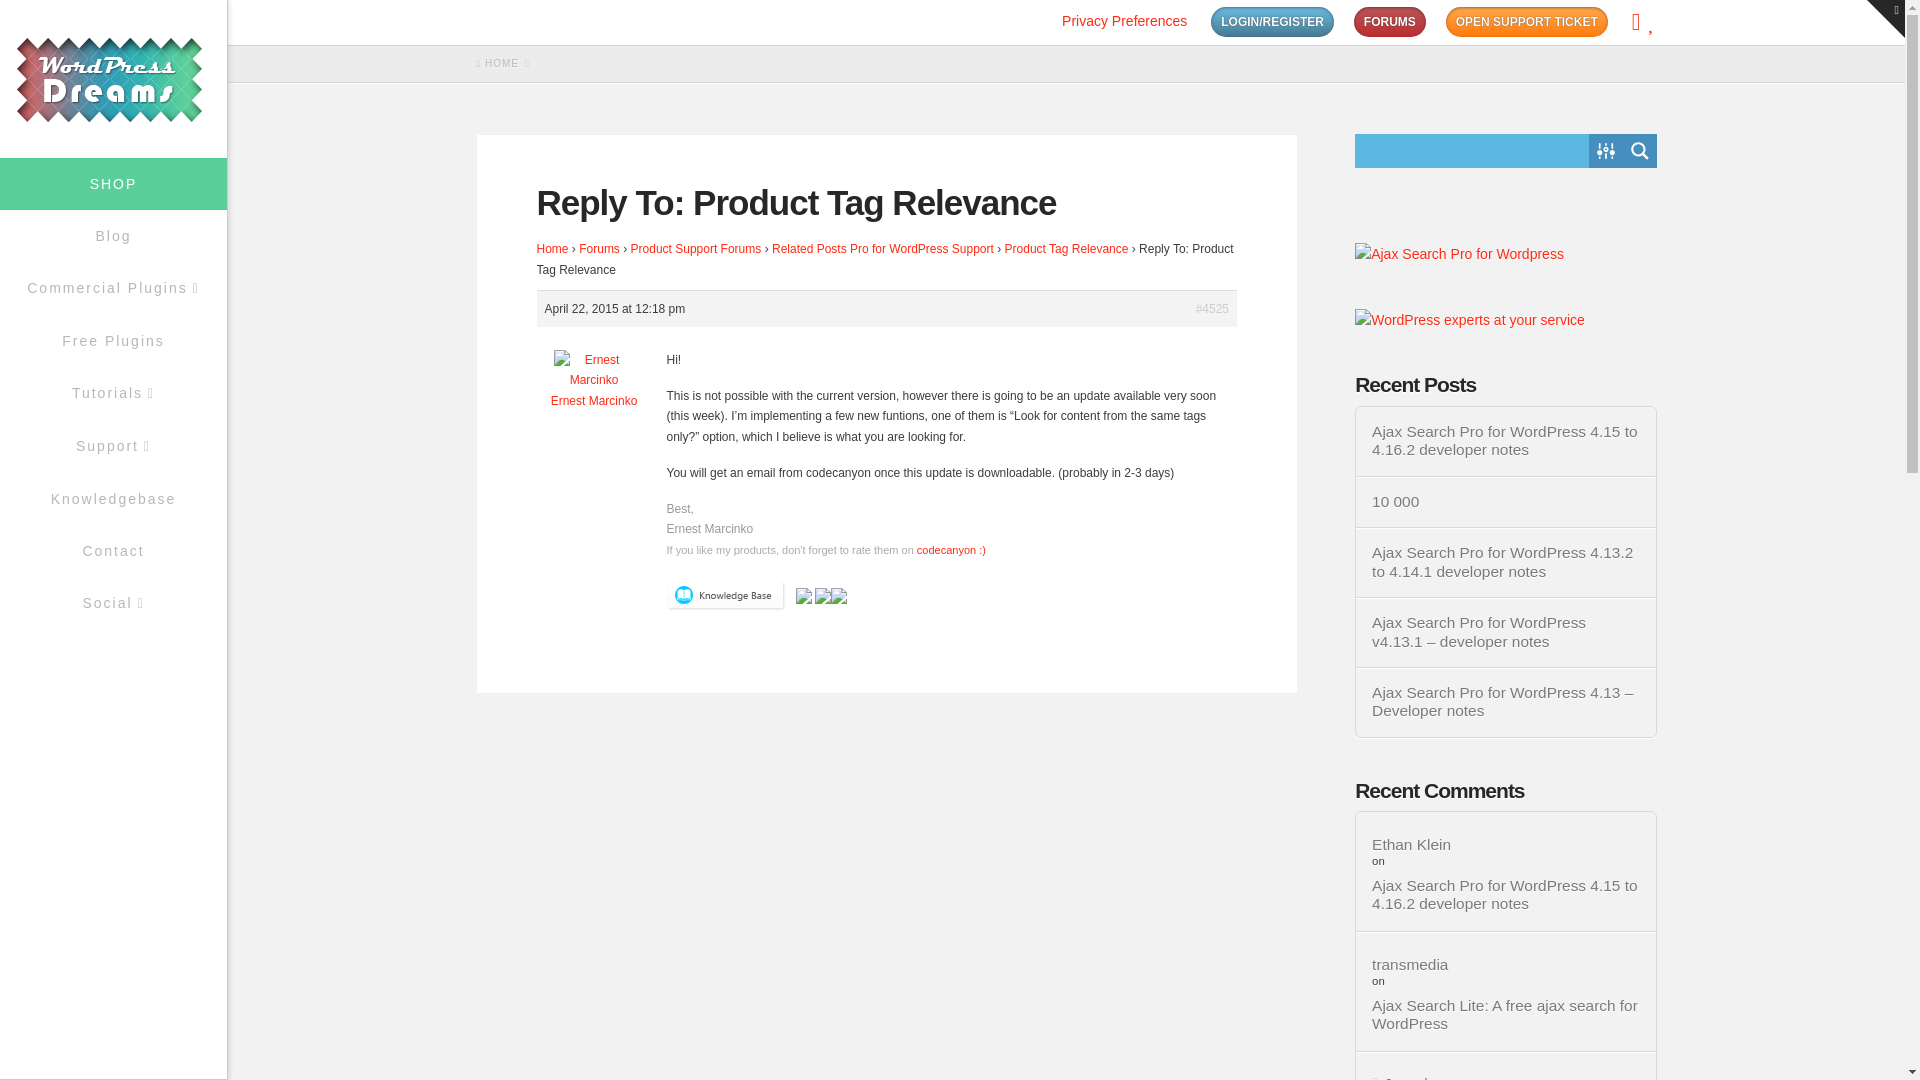 This screenshot has height=1080, width=1920. What do you see at coordinates (113, 183) in the screenshot?
I see `SHOP` at bounding box center [113, 183].